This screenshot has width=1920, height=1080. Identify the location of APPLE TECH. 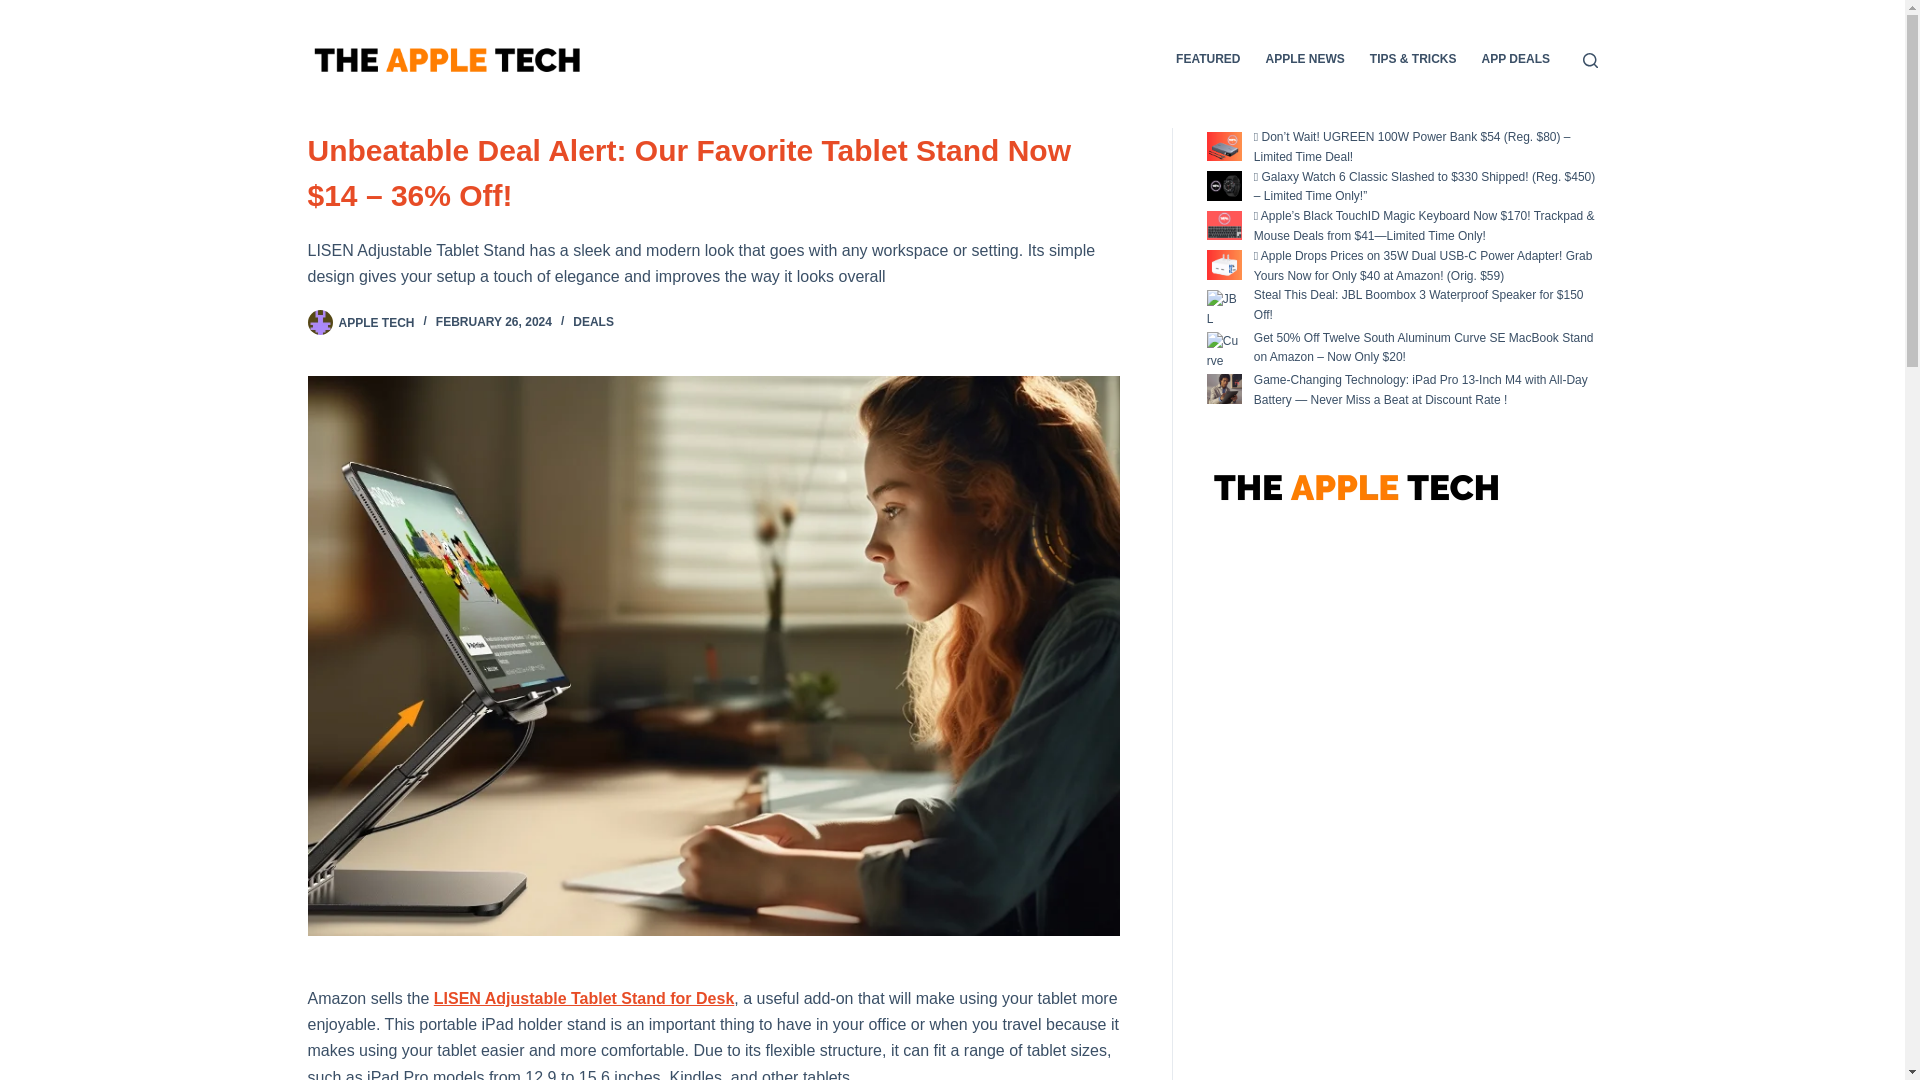
(376, 322).